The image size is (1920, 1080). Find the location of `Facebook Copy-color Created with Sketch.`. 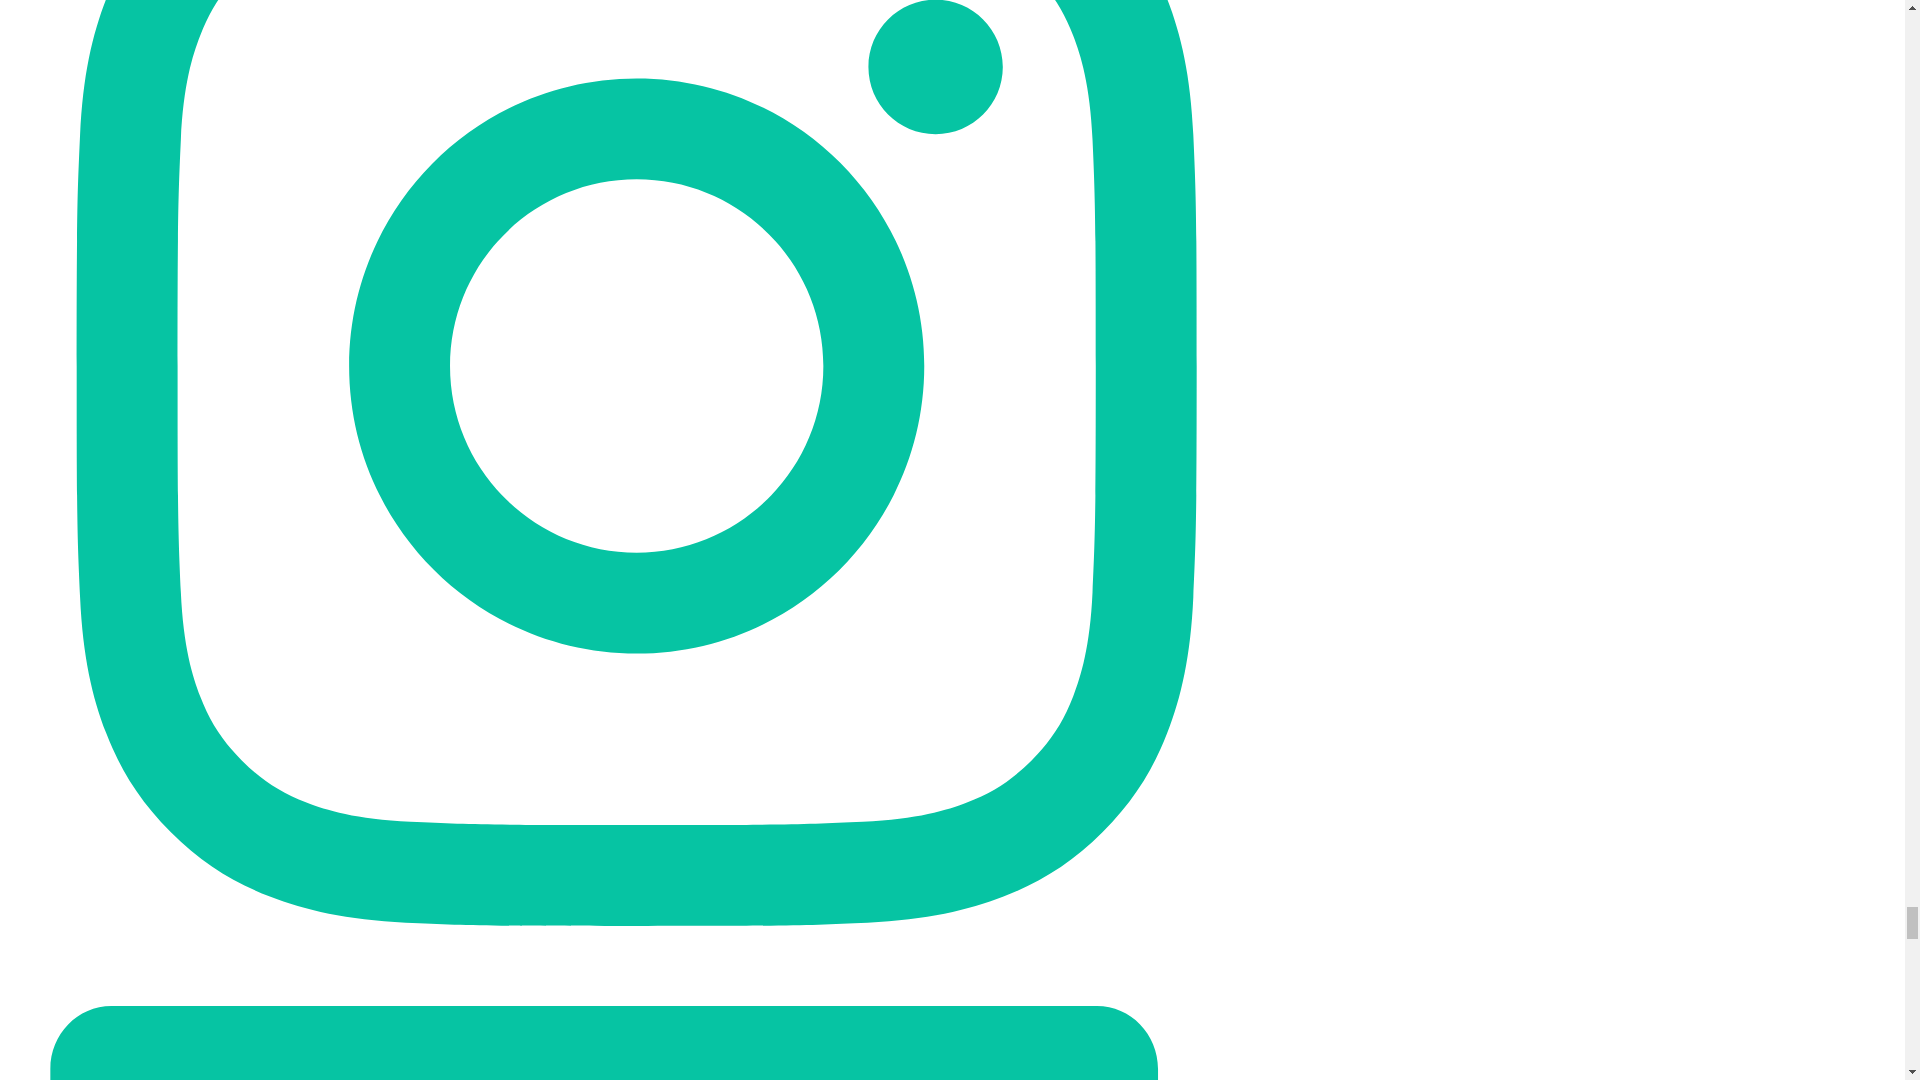

Facebook Copy-color Created with Sketch. is located at coordinates (607, 1004).